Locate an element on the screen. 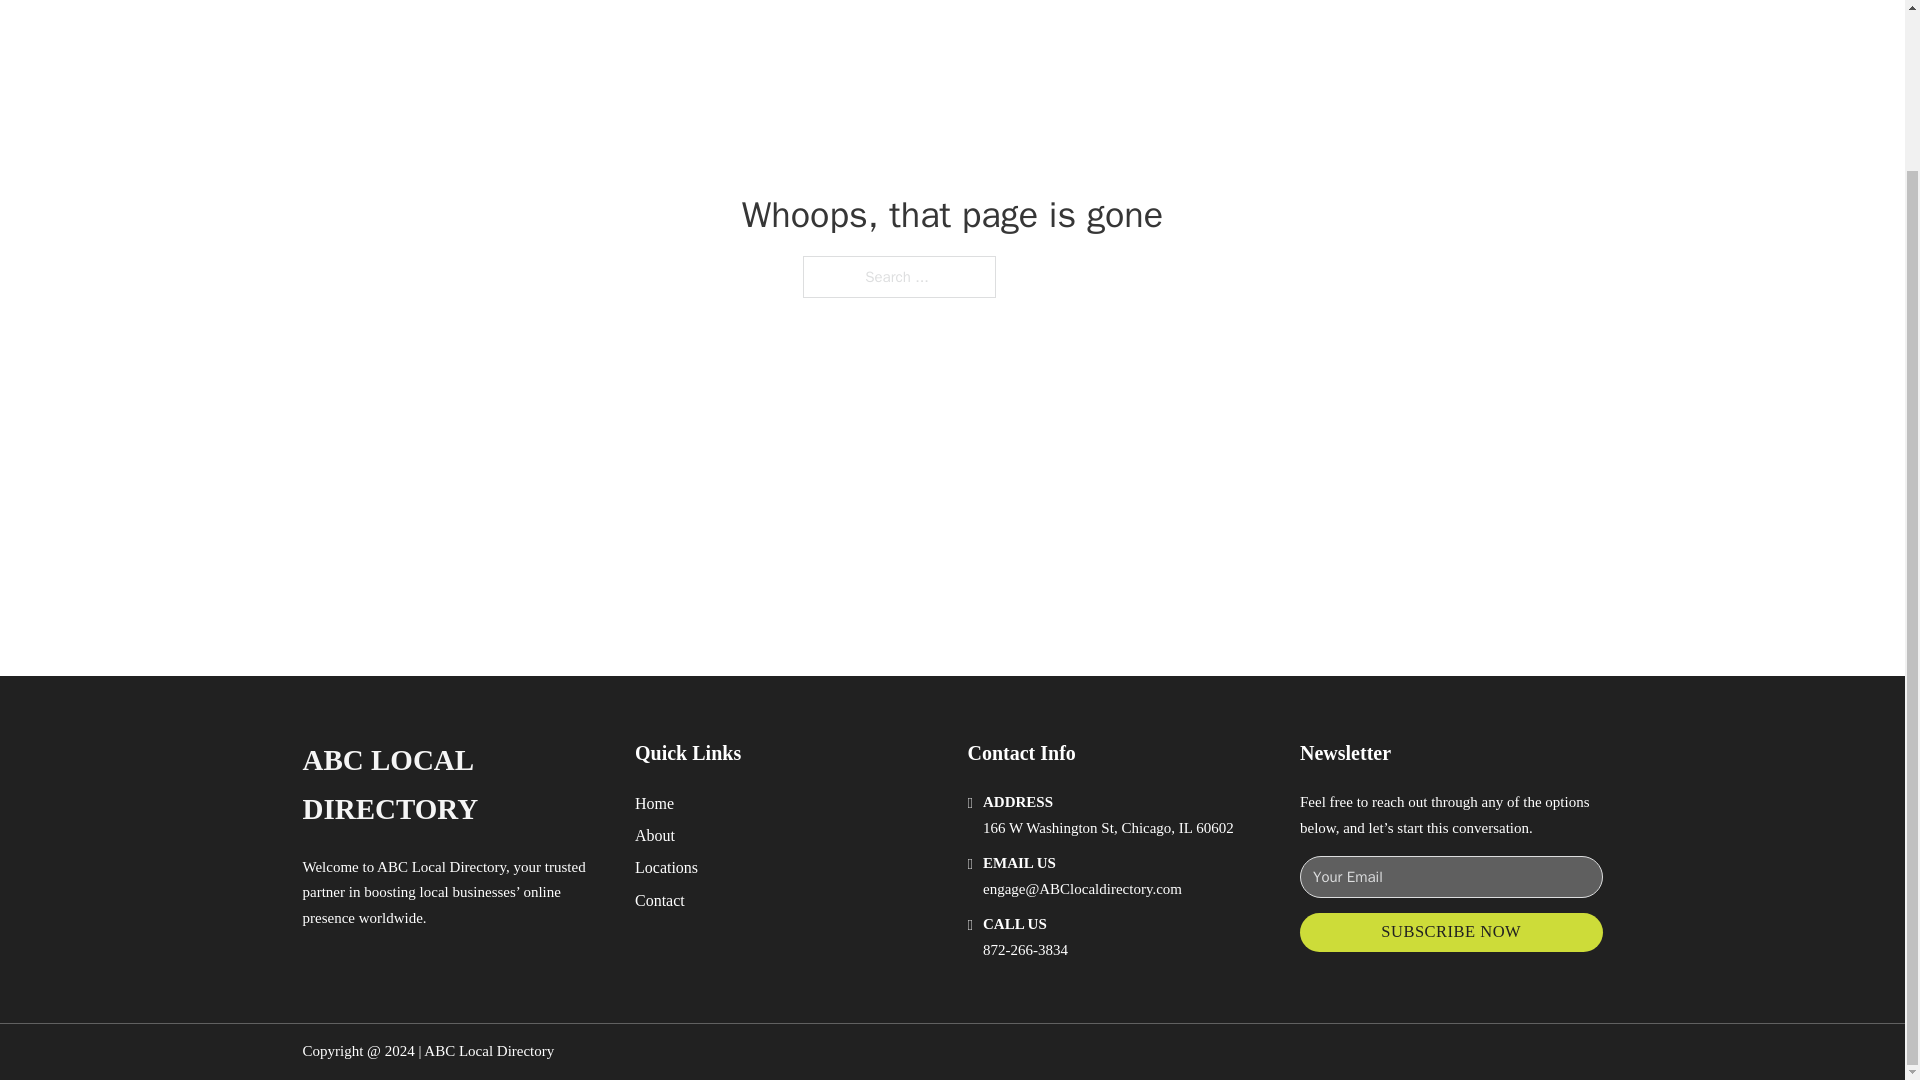 The width and height of the screenshot is (1920, 1080). 872-266-3834 is located at coordinates (1025, 949).